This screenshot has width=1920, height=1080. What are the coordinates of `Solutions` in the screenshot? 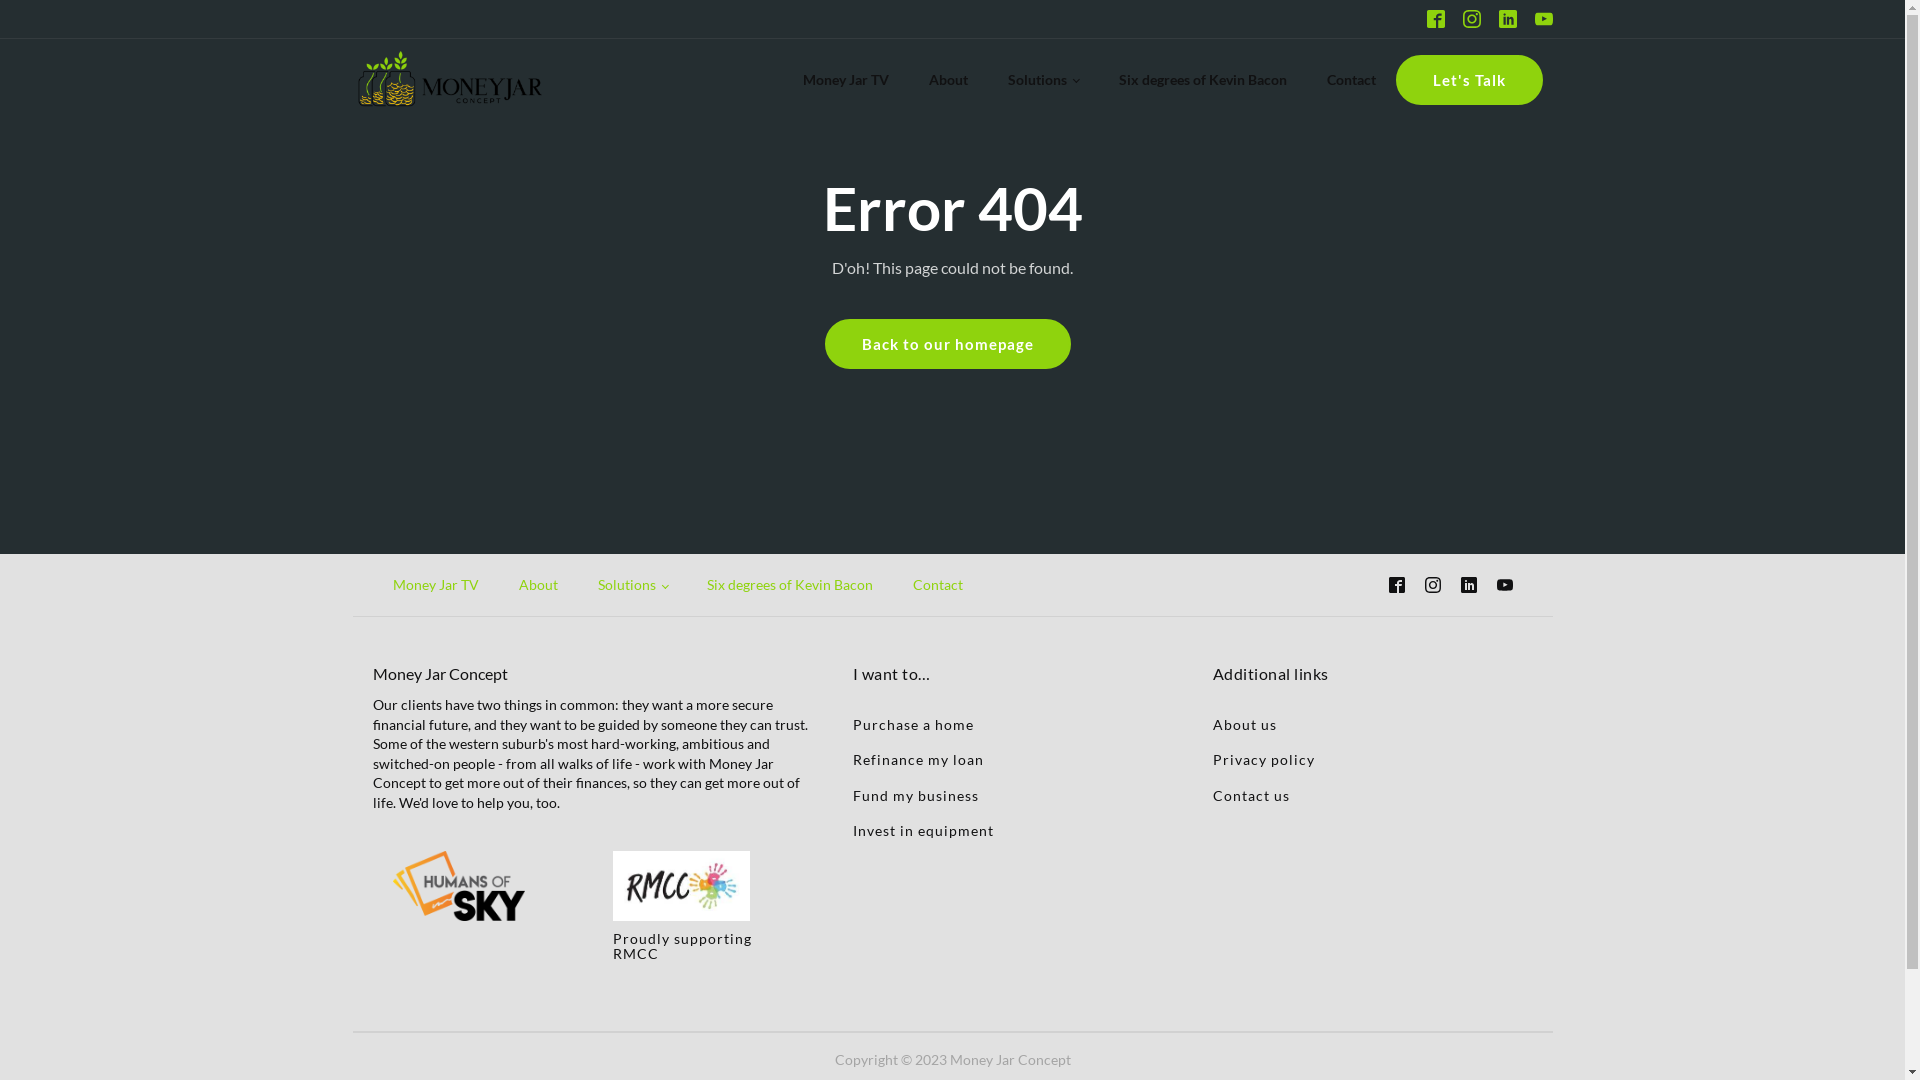 It's located at (1043, 80).